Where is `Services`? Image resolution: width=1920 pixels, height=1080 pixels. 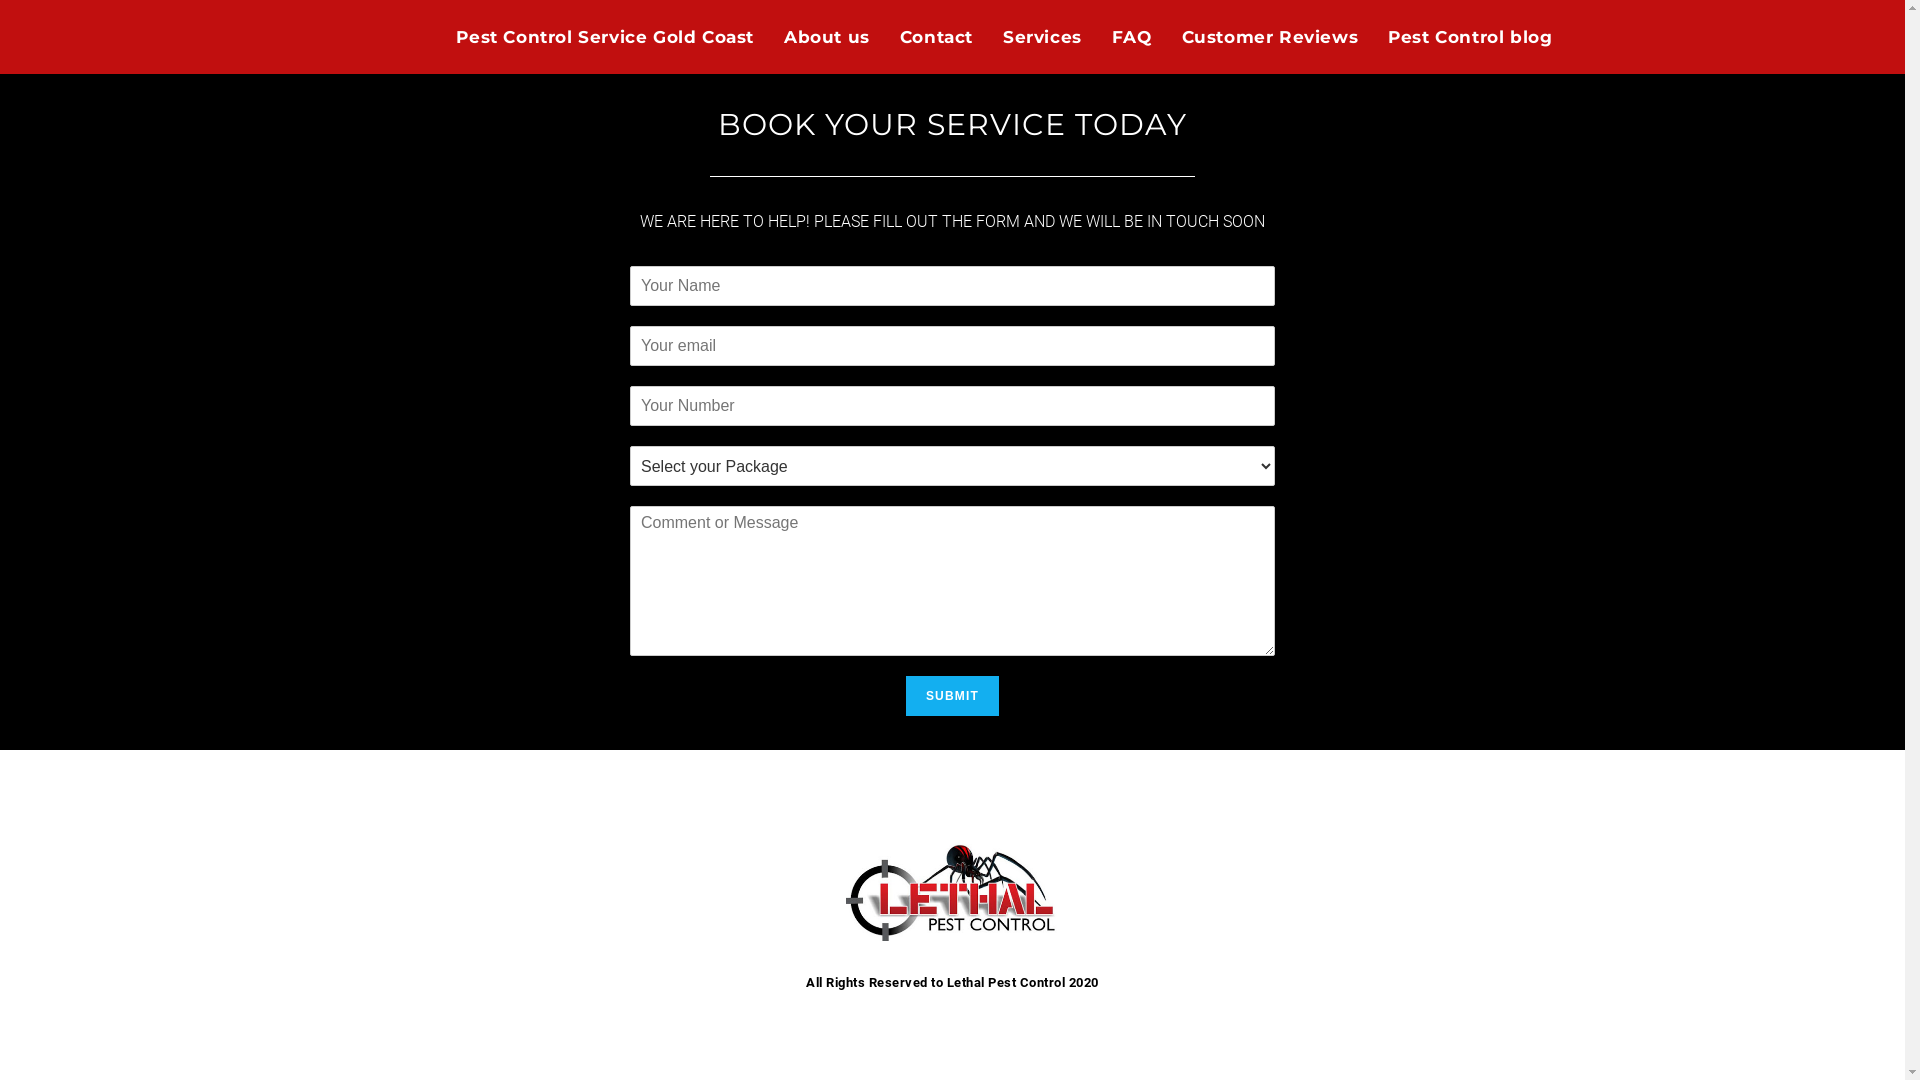
Services is located at coordinates (1042, 37).